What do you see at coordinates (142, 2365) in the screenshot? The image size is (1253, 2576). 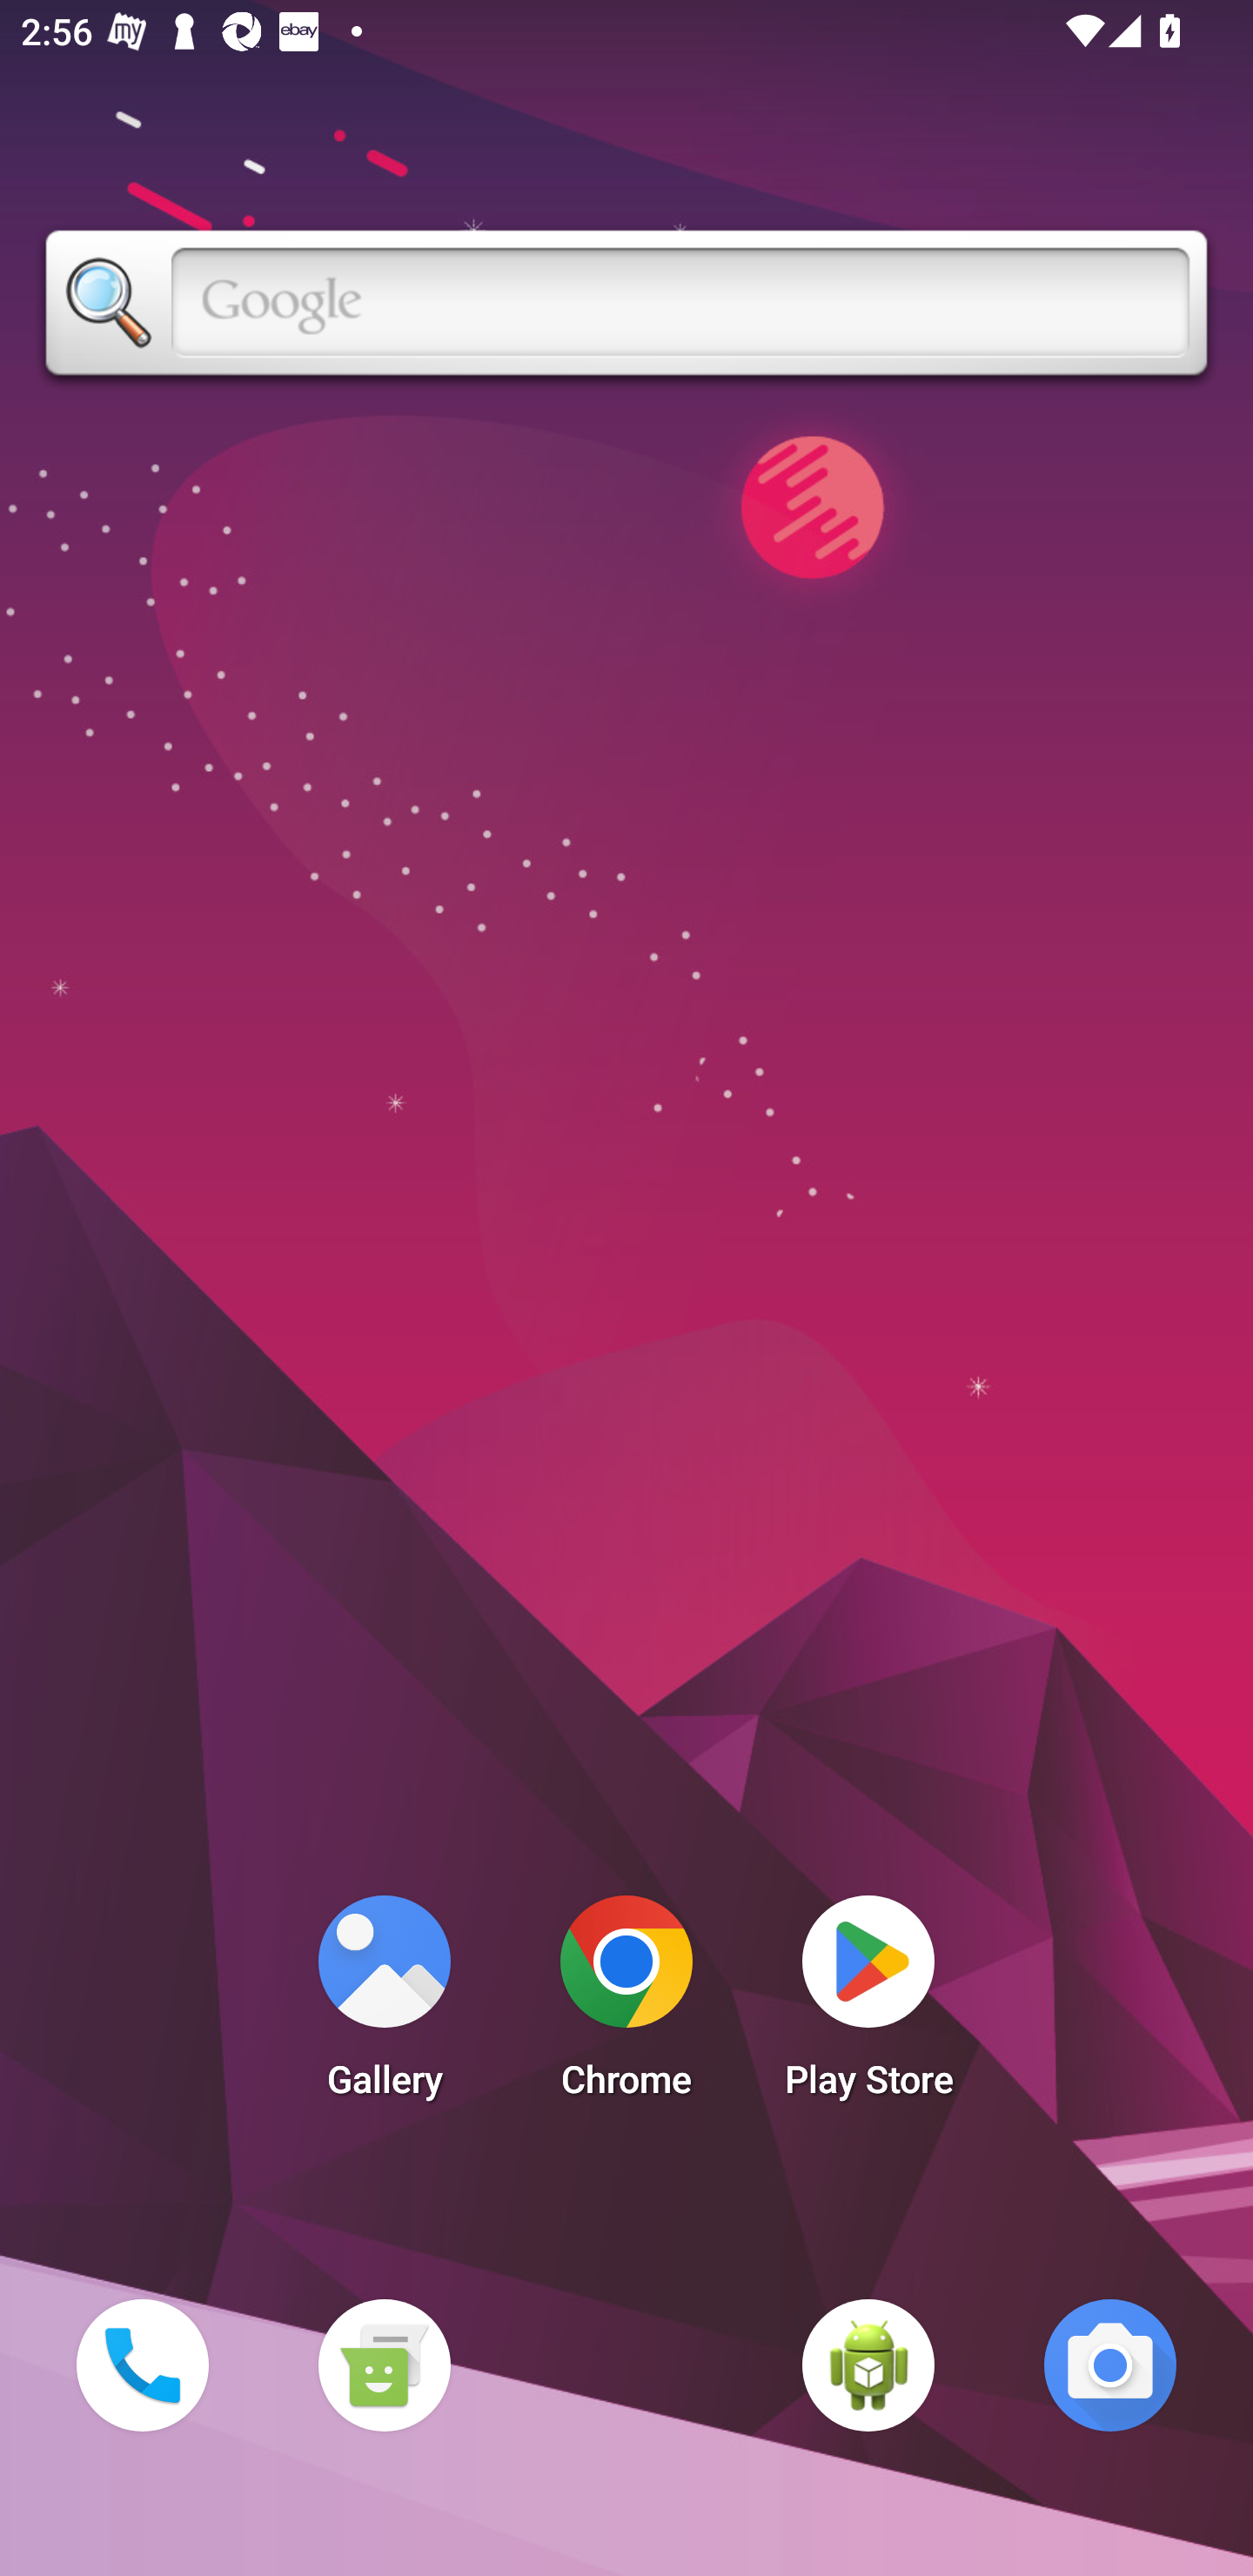 I see `Phone` at bounding box center [142, 2365].